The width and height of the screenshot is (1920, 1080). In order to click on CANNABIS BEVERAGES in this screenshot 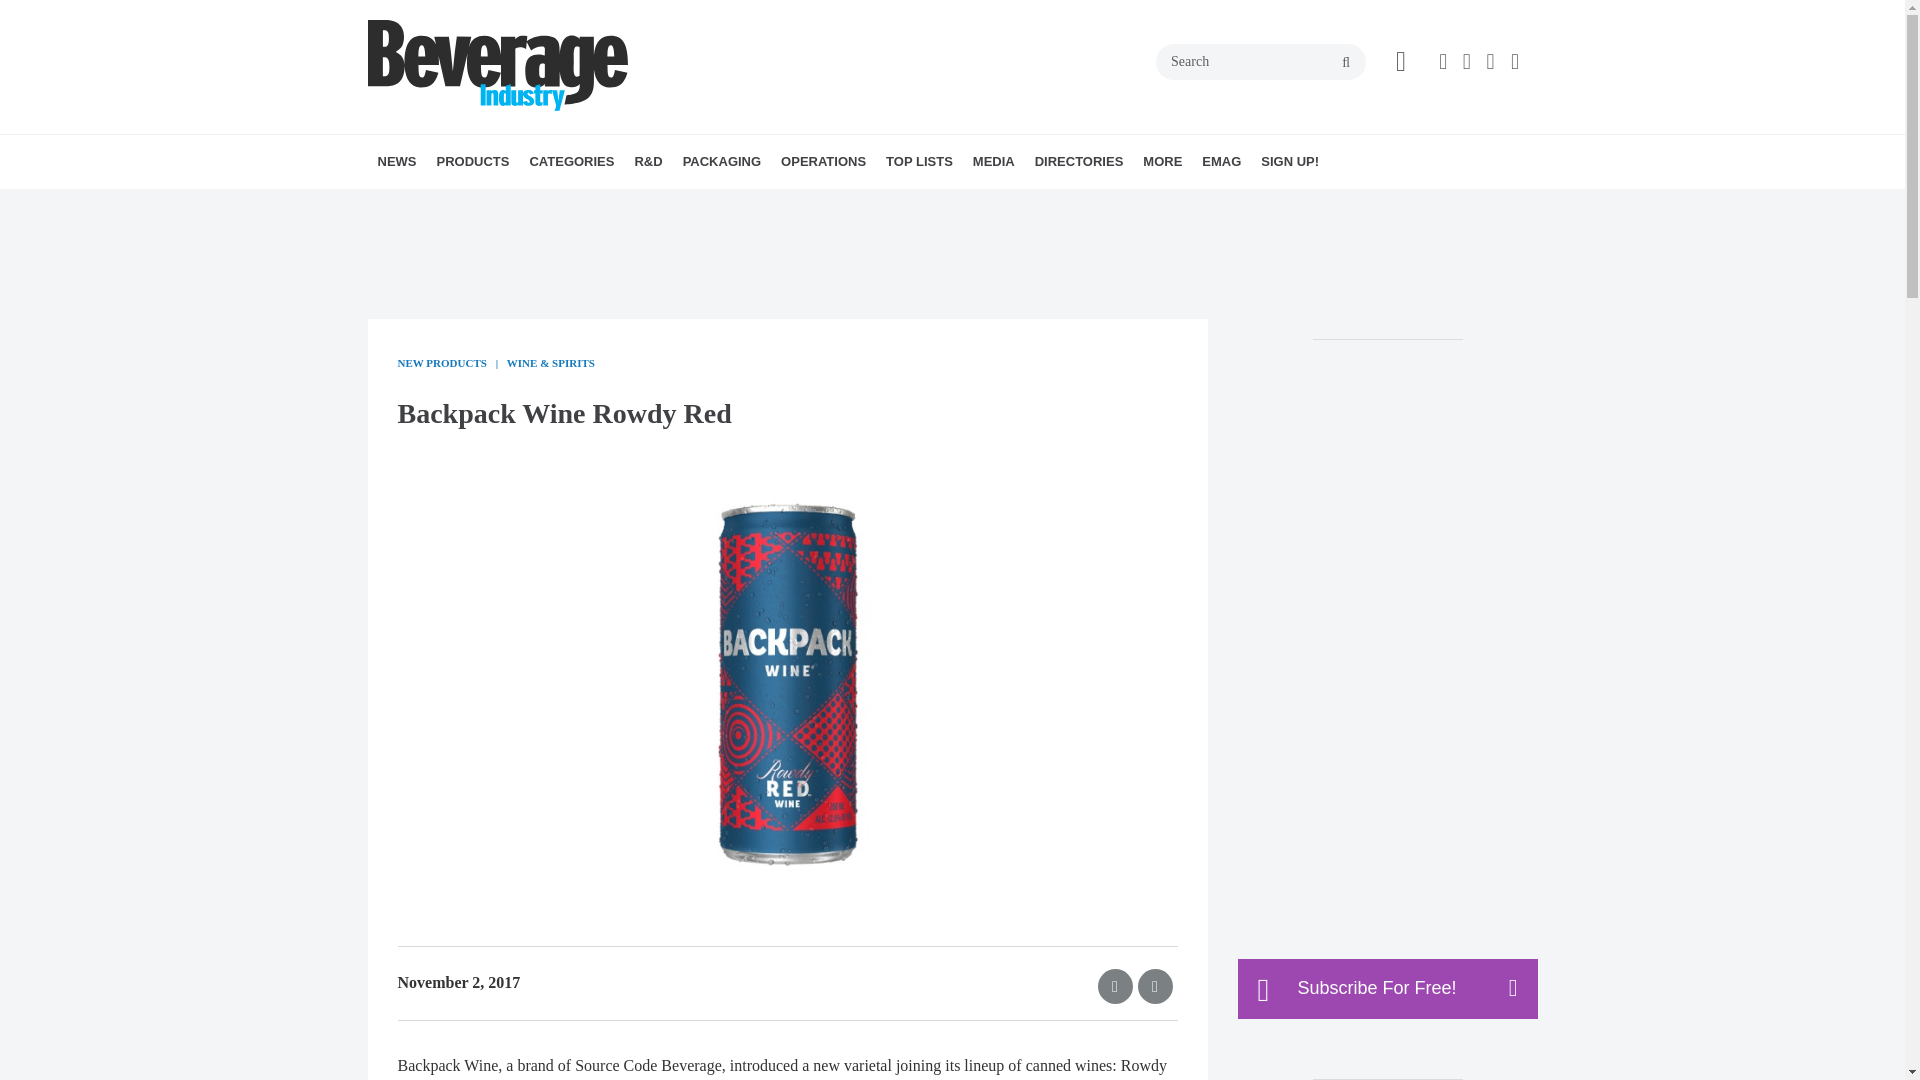, I will do `click(668, 206)`.